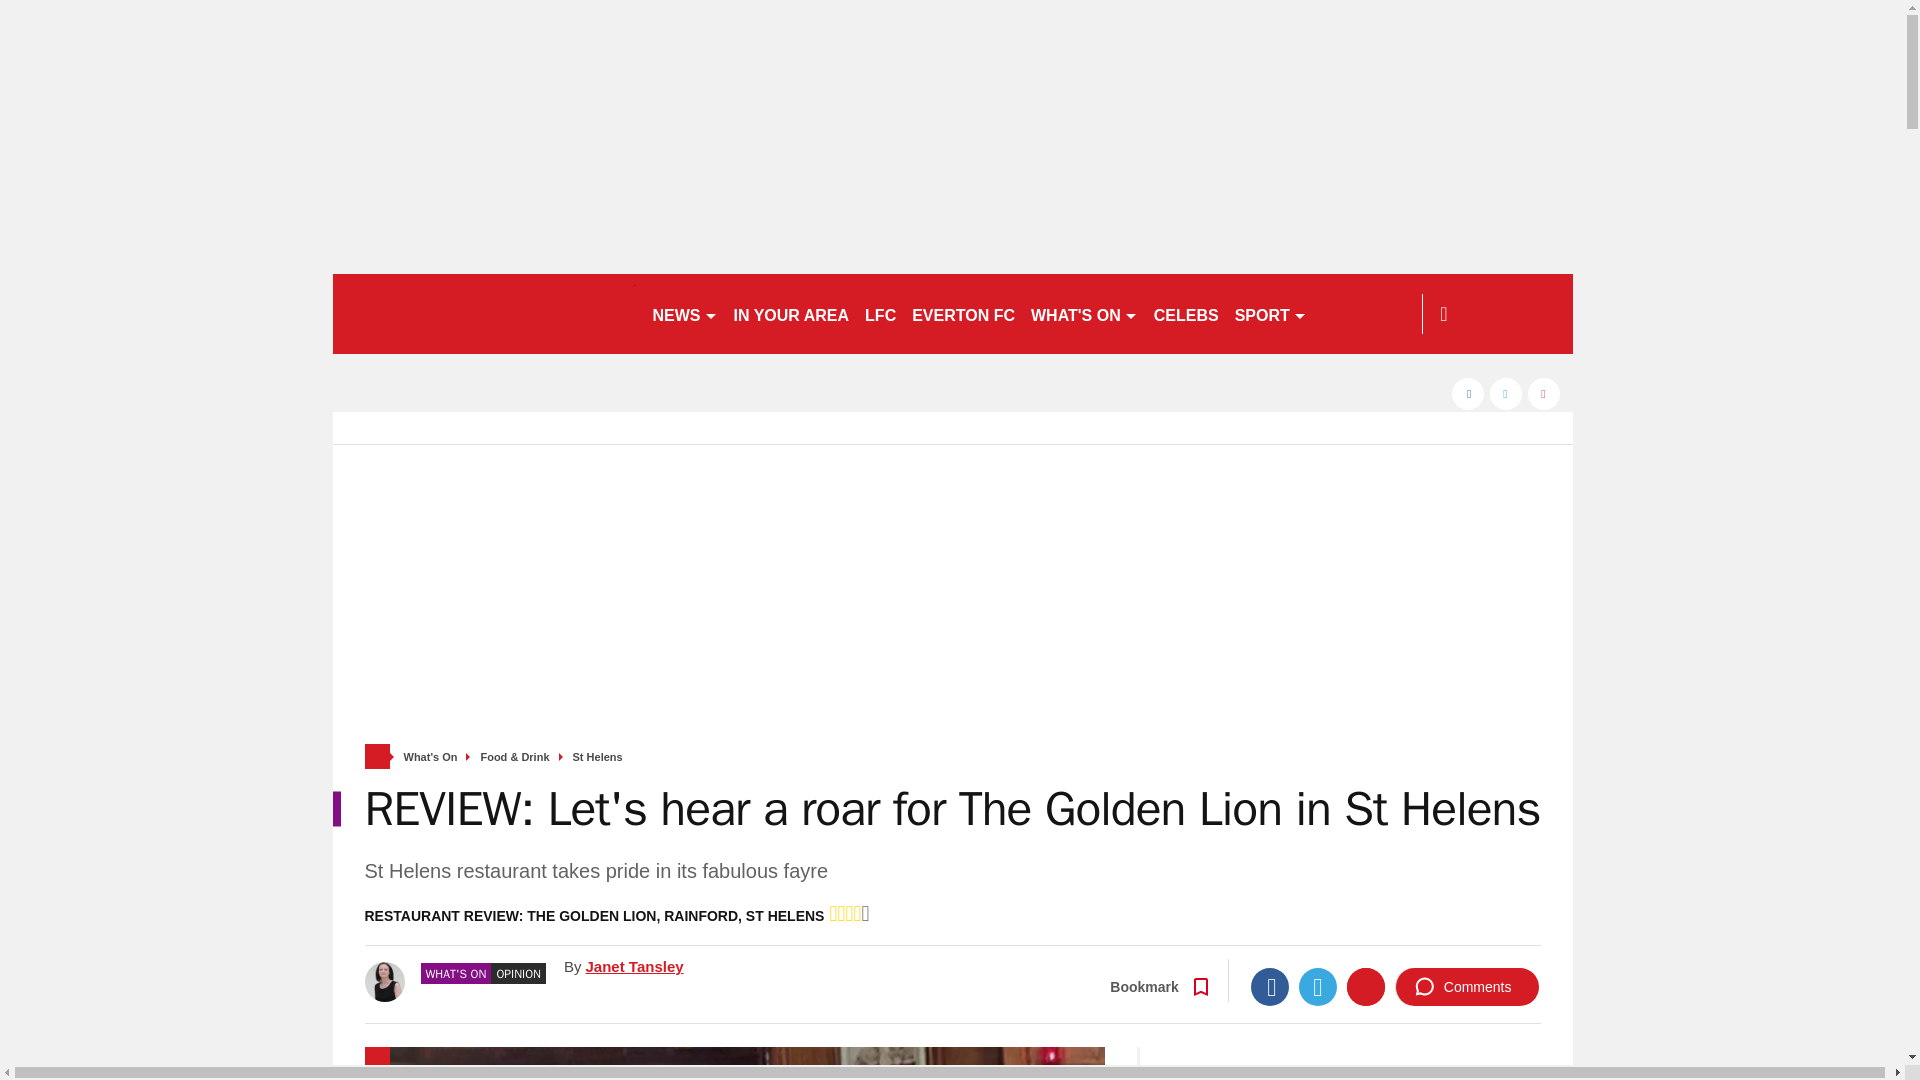 Image resolution: width=1920 pixels, height=1080 pixels. What do you see at coordinates (1544, 394) in the screenshot?
I see `instagram` at bounding box center [1544, 394].